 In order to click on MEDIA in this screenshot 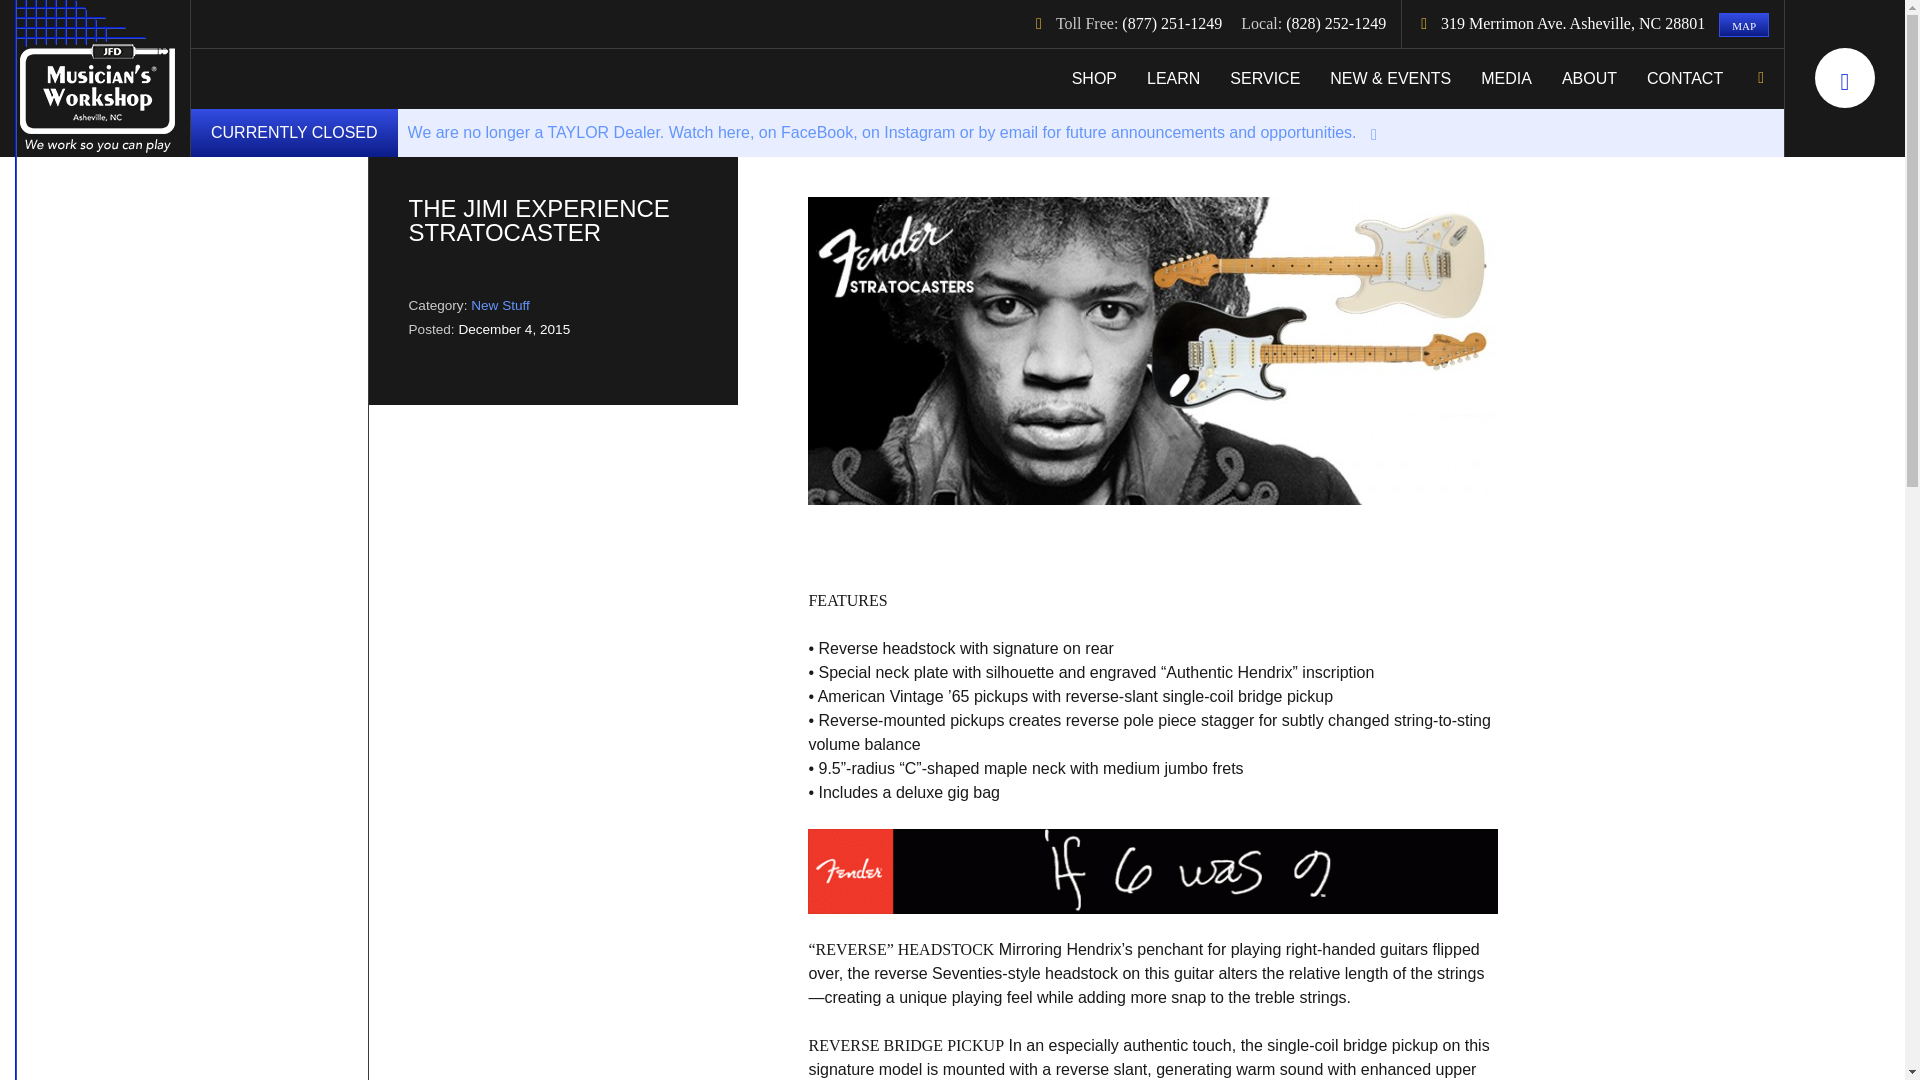, I will do `click(1506, 78)`.